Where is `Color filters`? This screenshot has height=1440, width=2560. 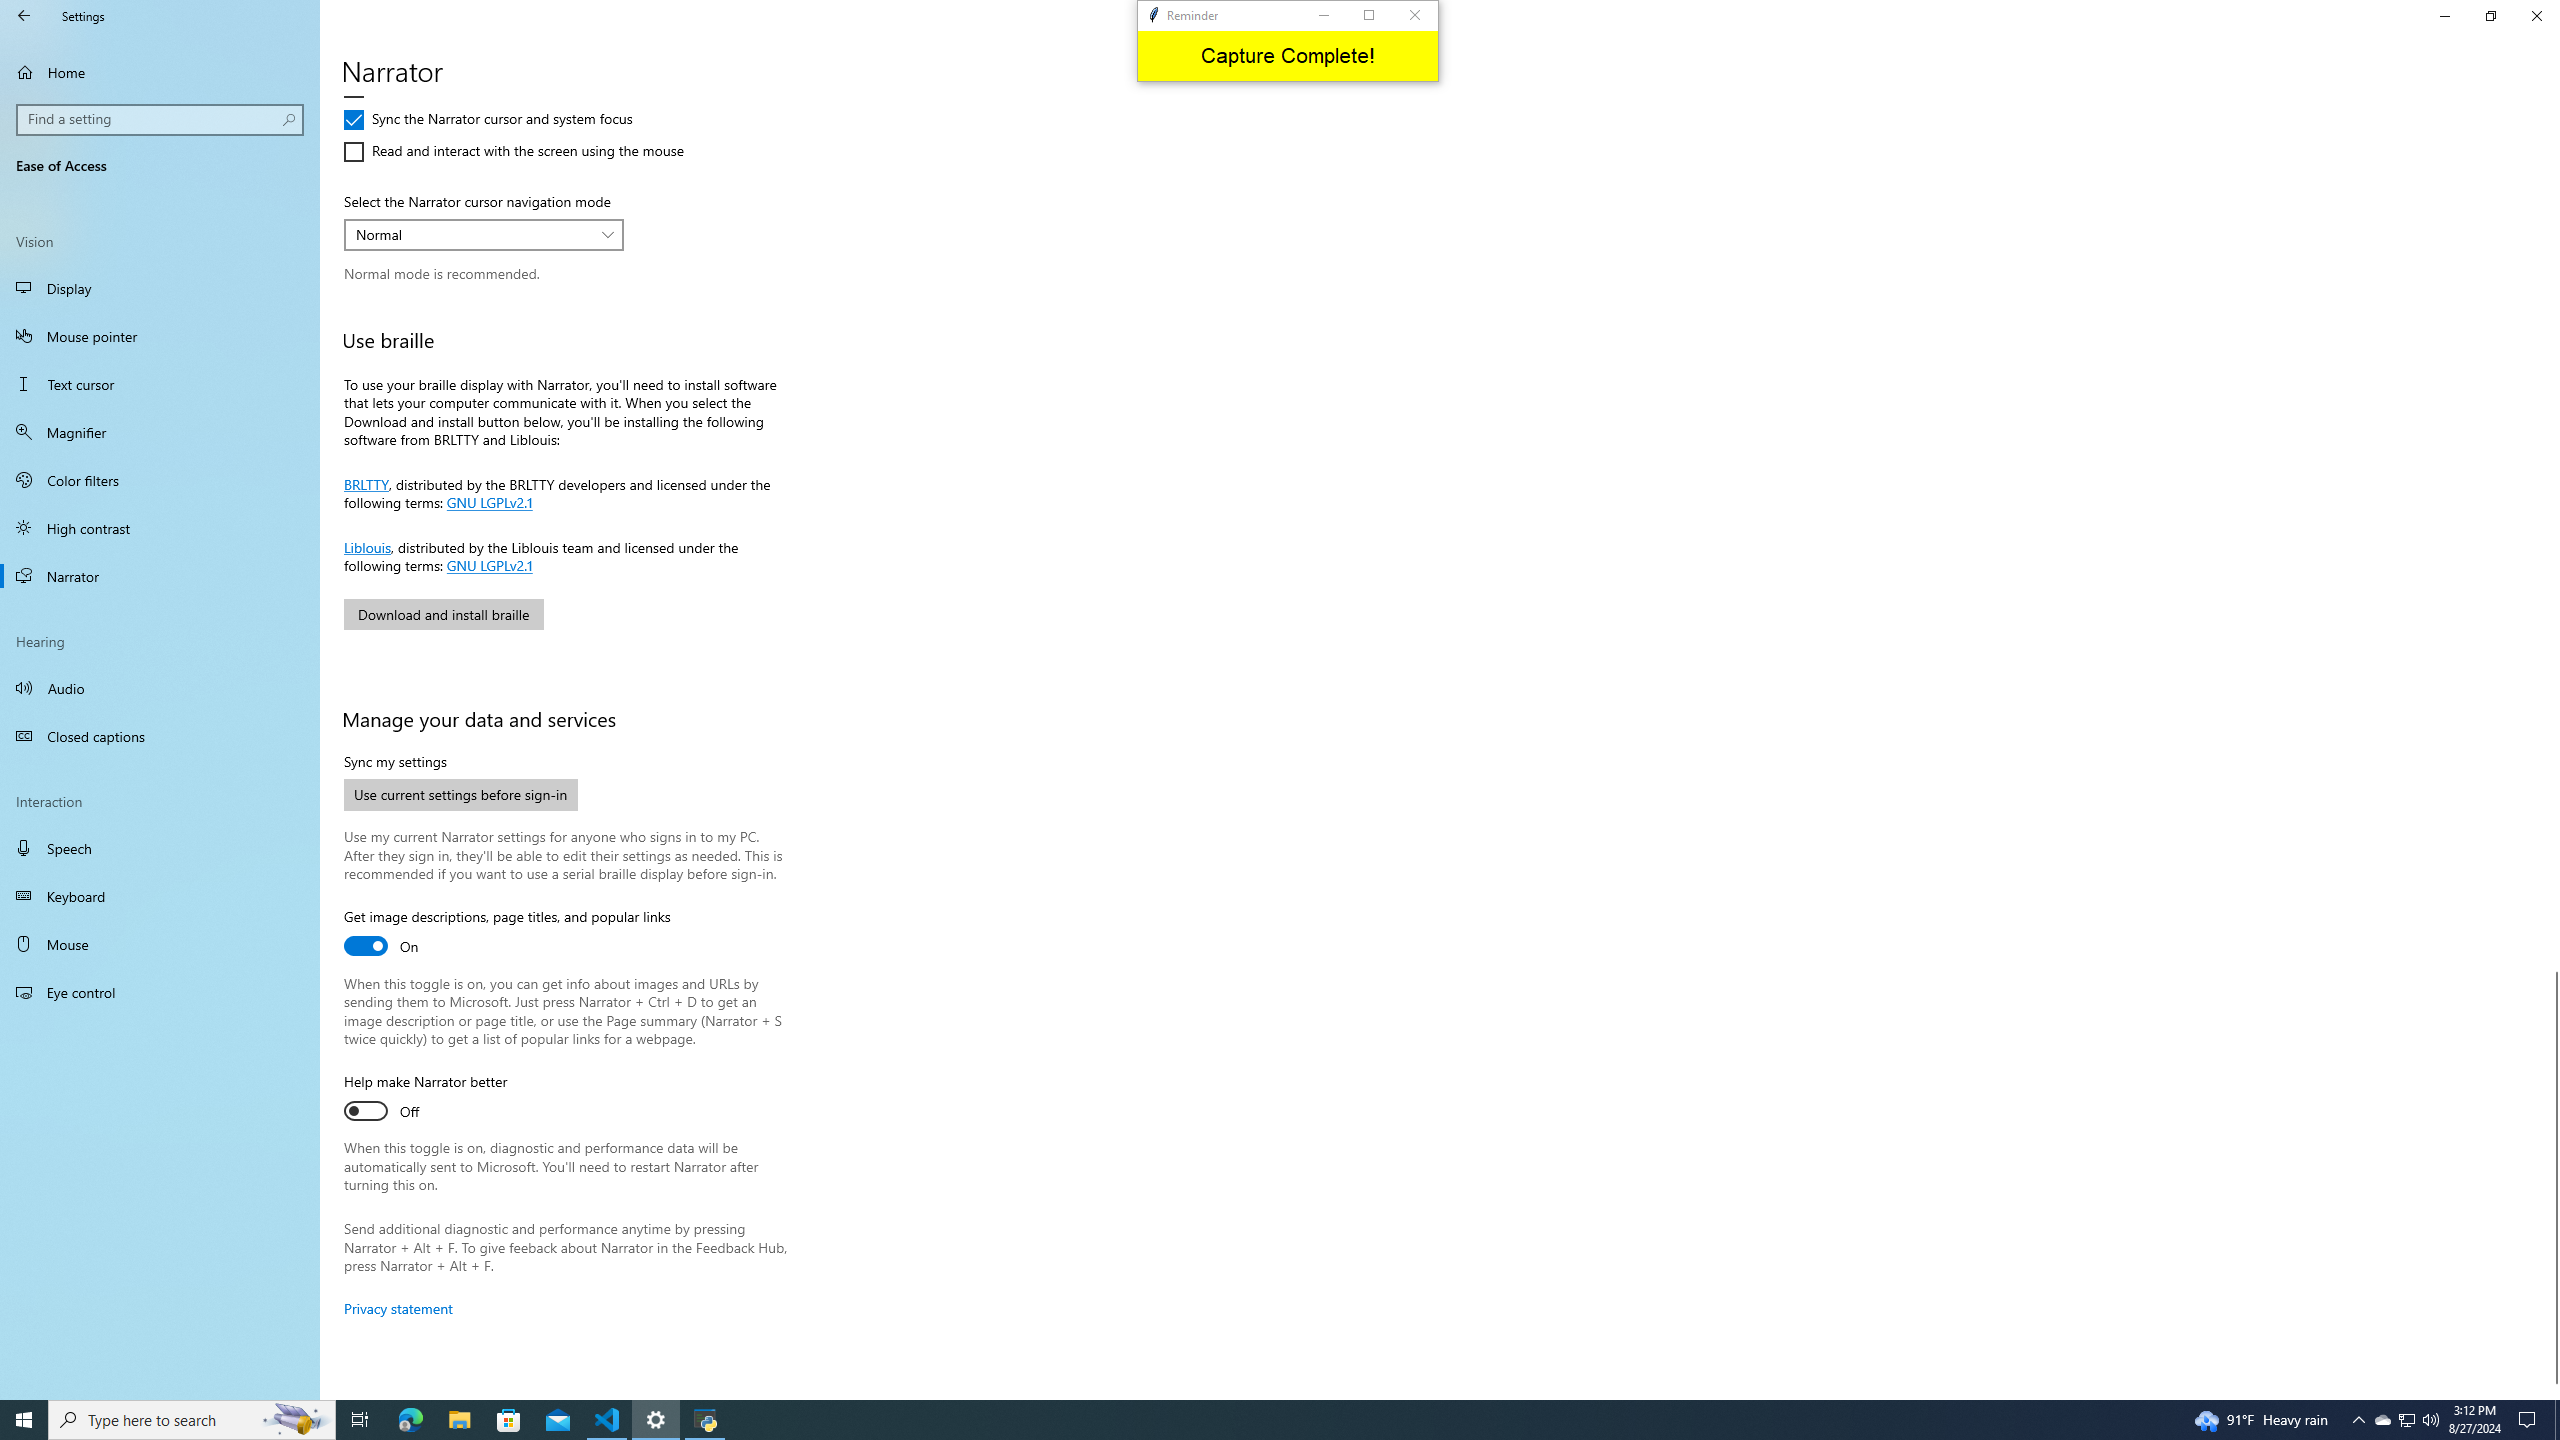
Color filters is located at coordinates (160, 480).